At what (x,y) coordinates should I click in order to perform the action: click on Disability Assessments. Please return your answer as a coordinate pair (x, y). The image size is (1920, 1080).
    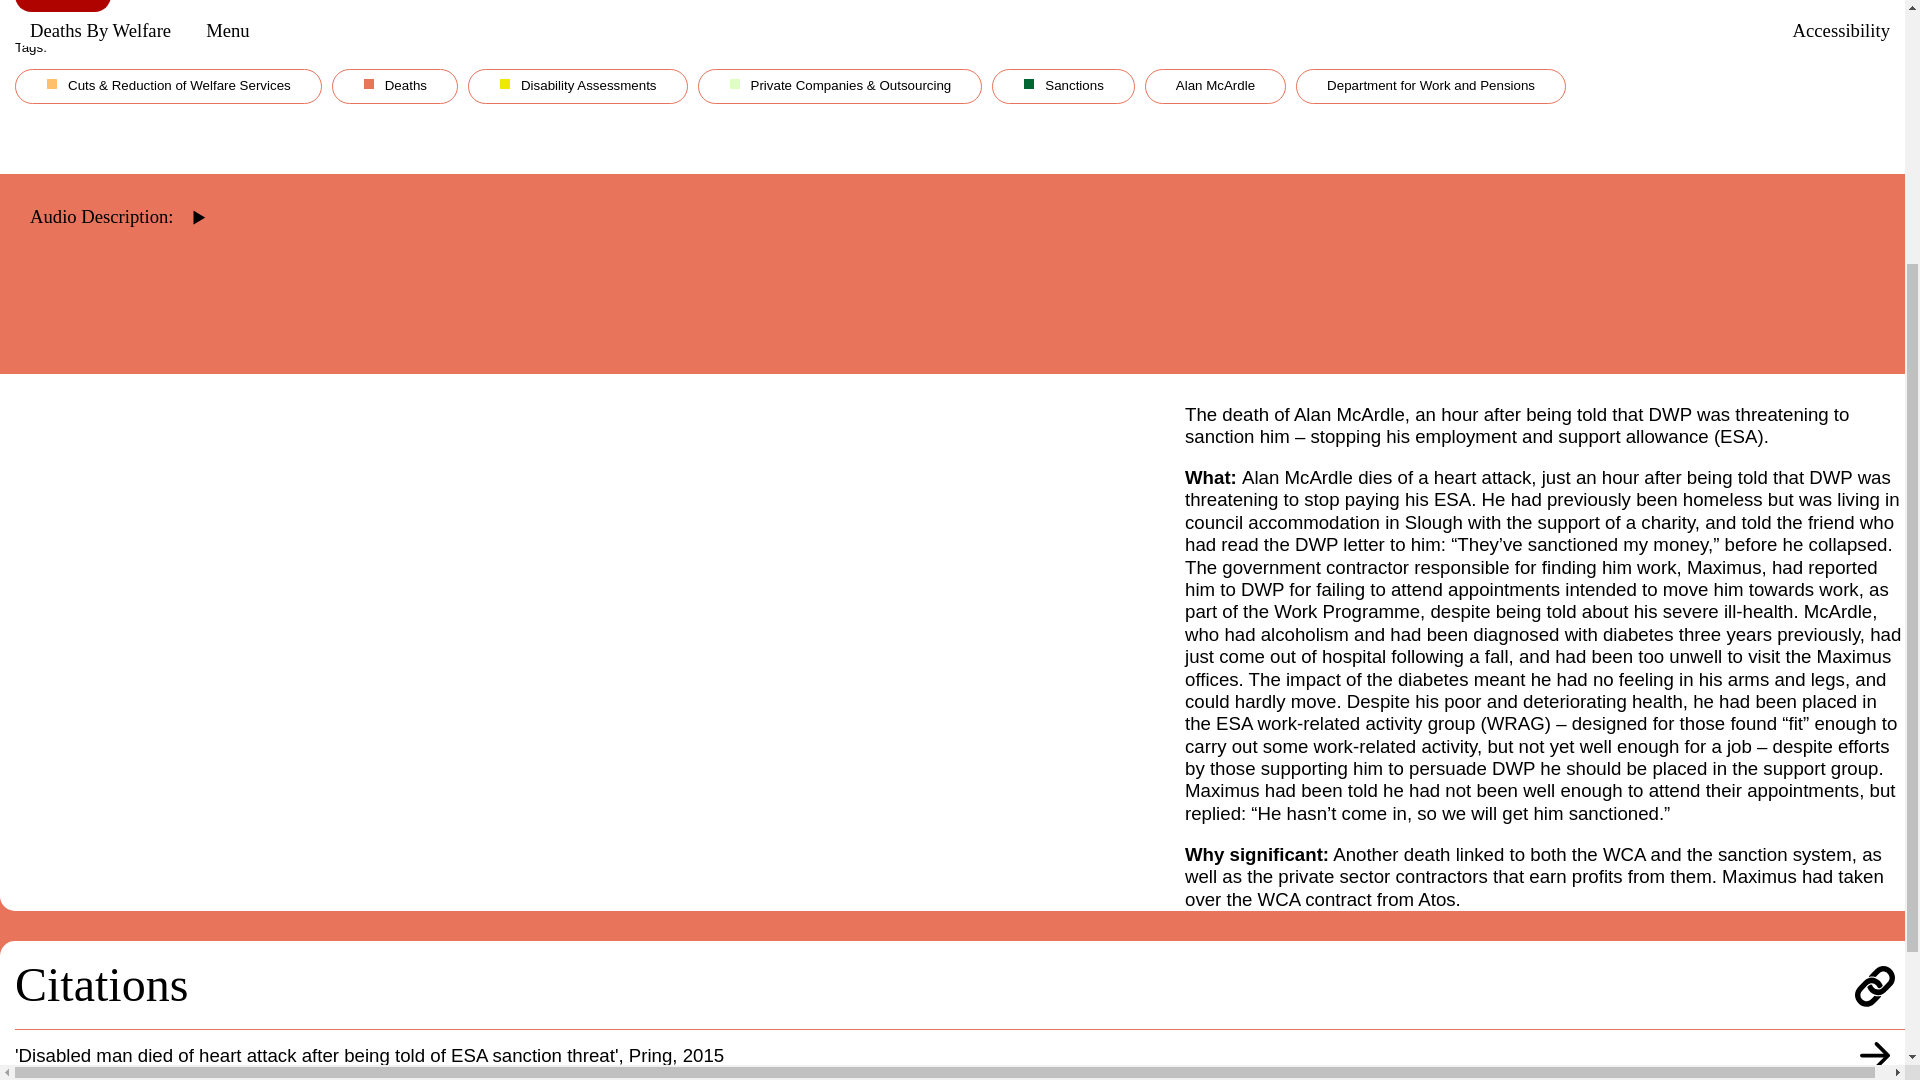
    Looking at the image, I should click on (583, 91).